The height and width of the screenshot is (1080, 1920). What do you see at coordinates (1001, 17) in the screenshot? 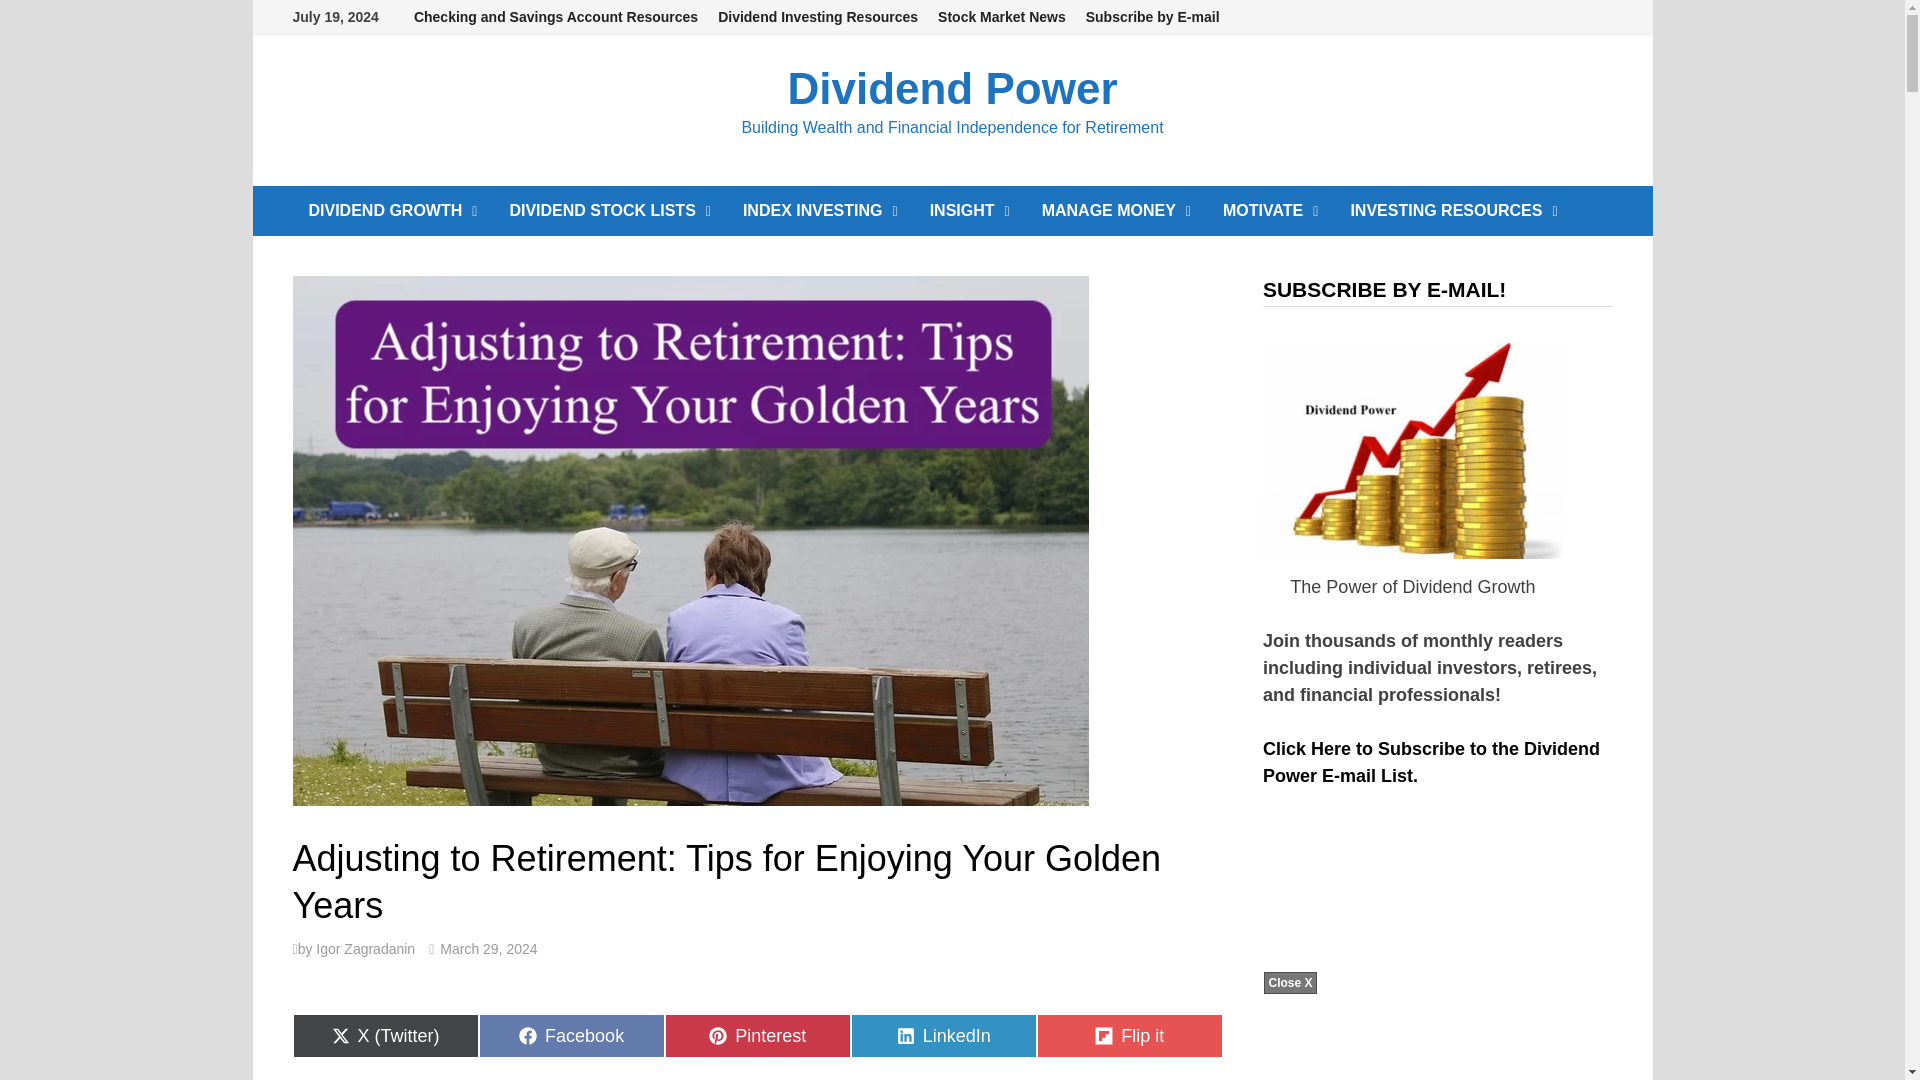
I see `Stock Market News` at bounding box center [1001, 17].